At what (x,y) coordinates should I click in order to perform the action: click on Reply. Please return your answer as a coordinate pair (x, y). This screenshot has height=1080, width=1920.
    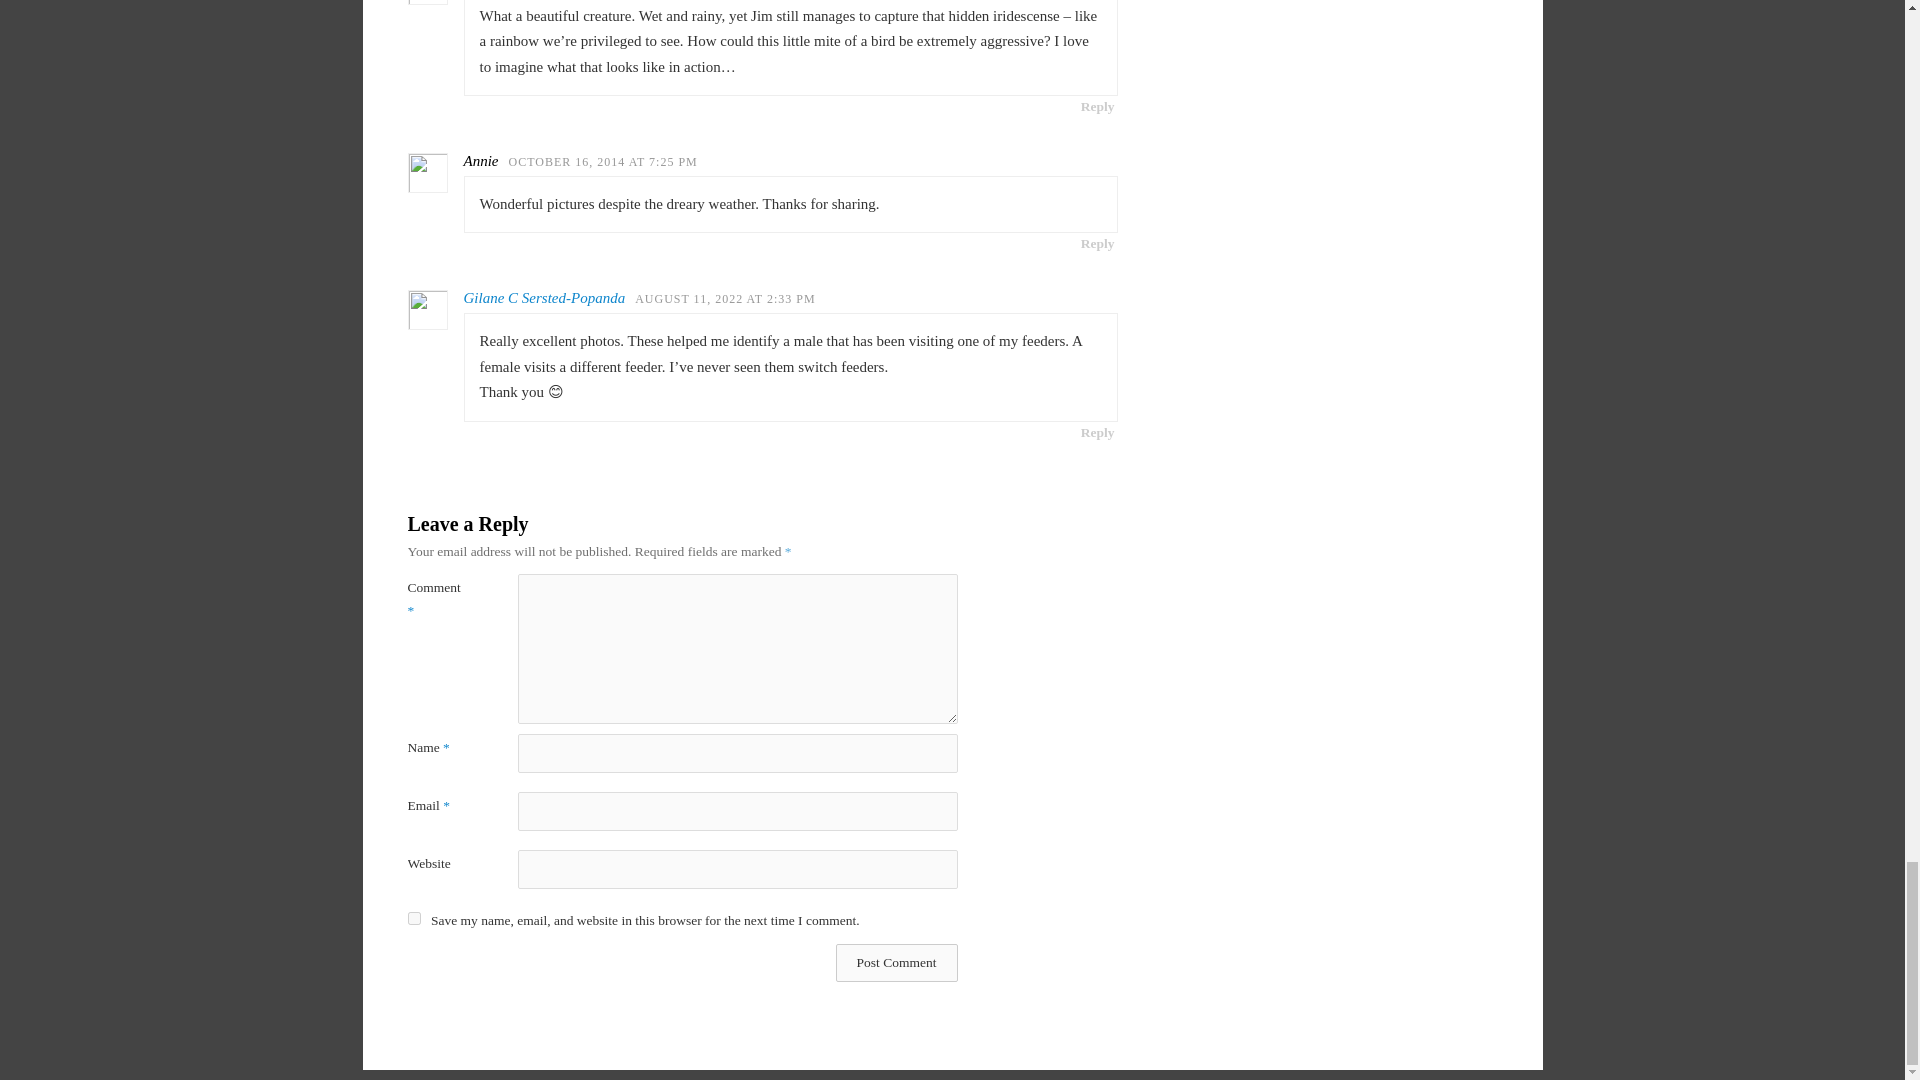
    Looking at the image, I should click on (1097, 106).